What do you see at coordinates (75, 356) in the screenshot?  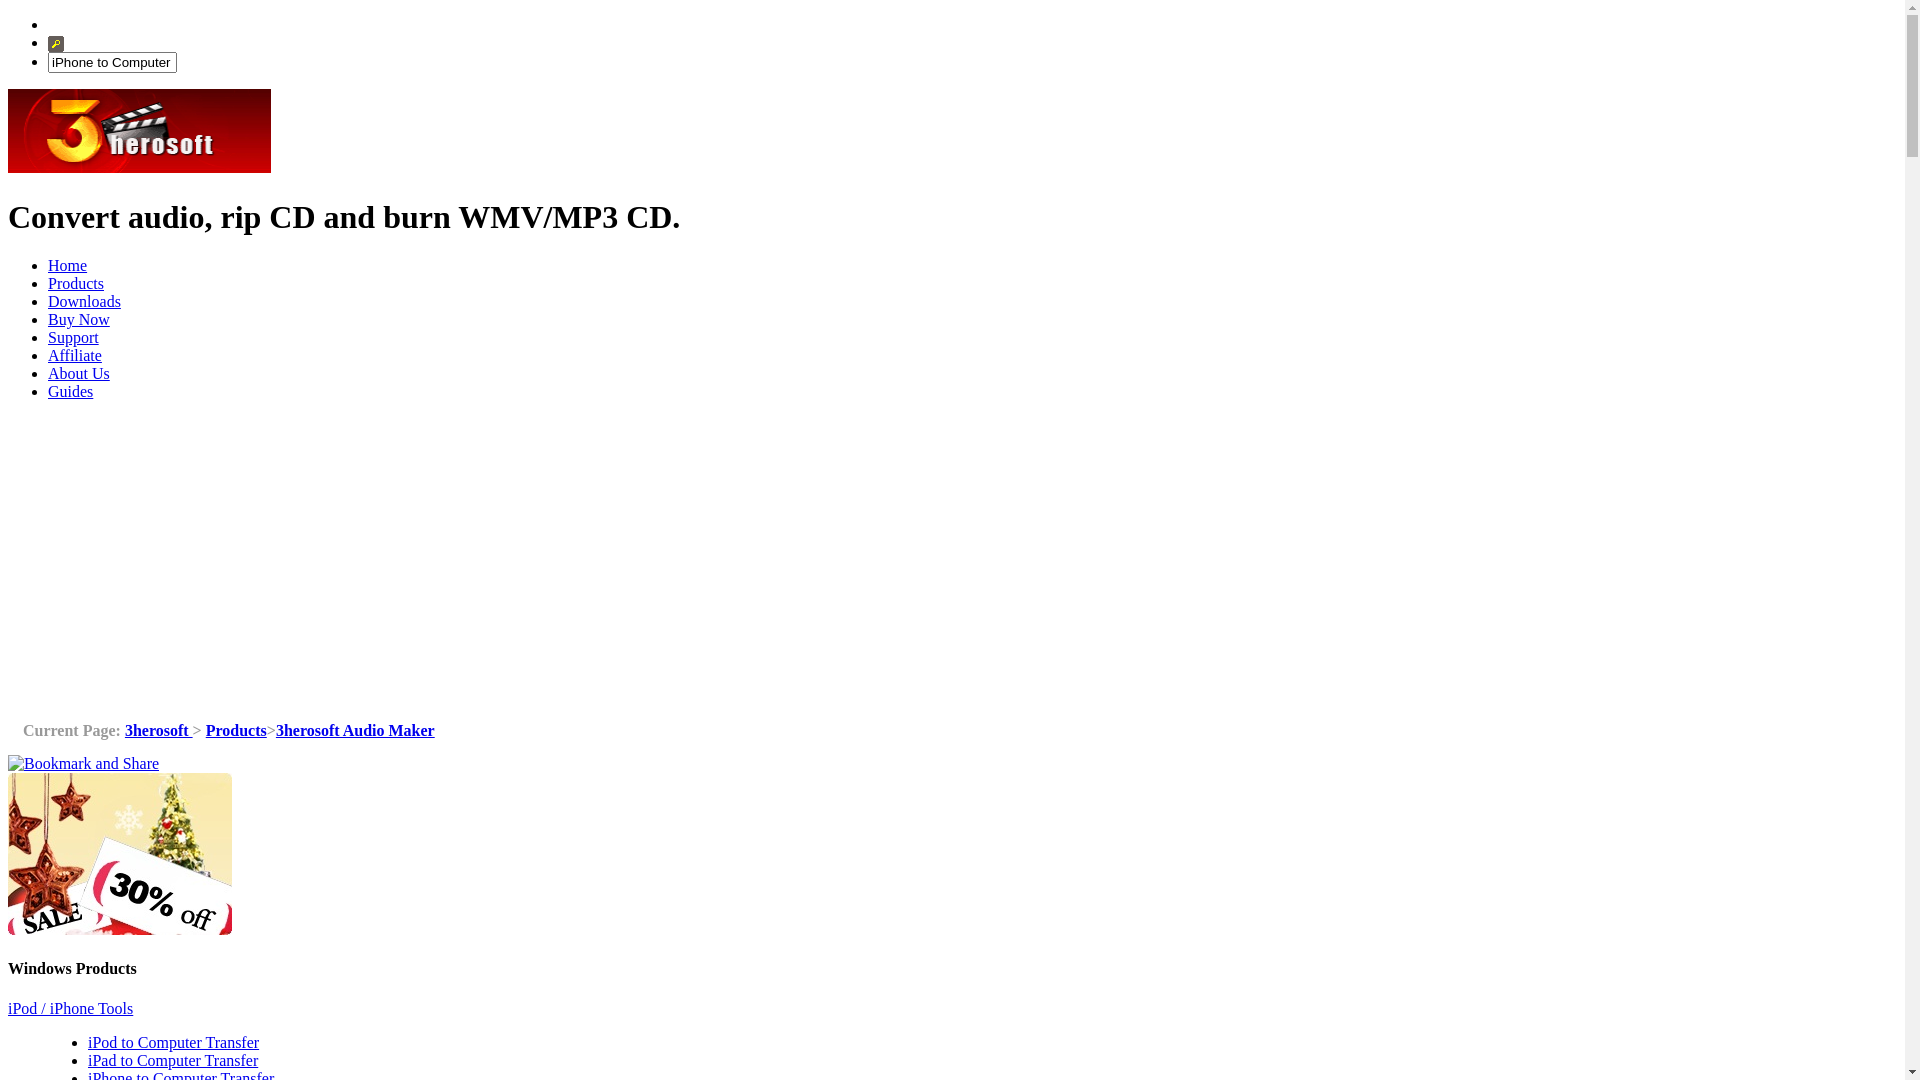 I see `Affiliate` at bounding box center [75, 356].